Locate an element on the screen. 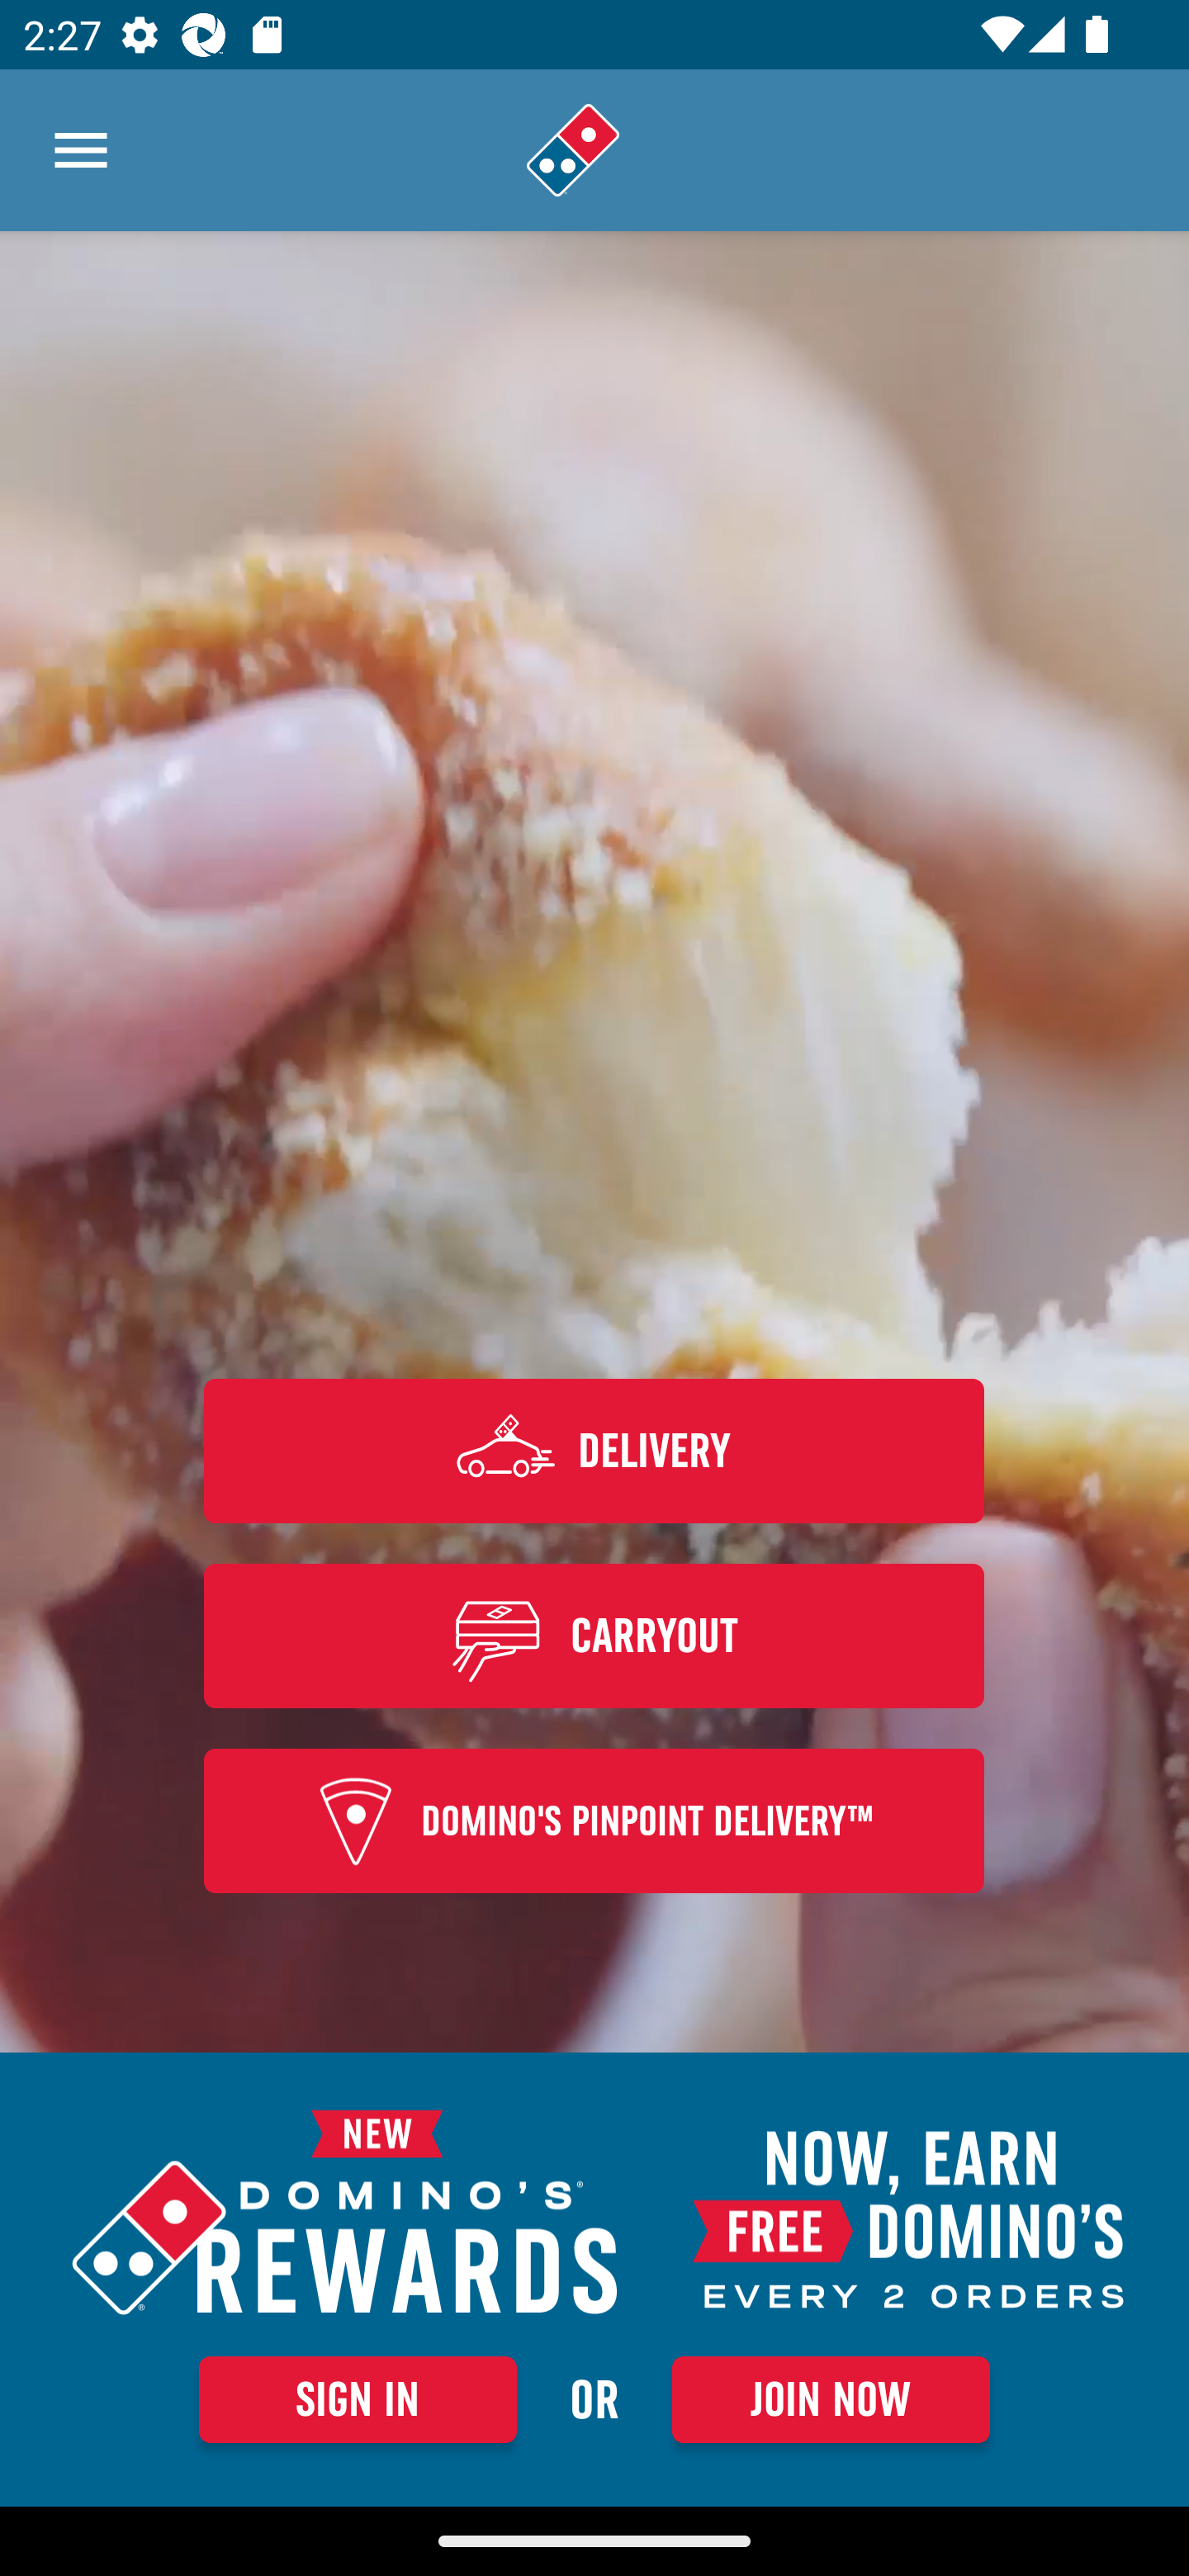 The height and width of the screenshot is (2576, 1189). JOIN NOW is located at coordinates (831, 2399).